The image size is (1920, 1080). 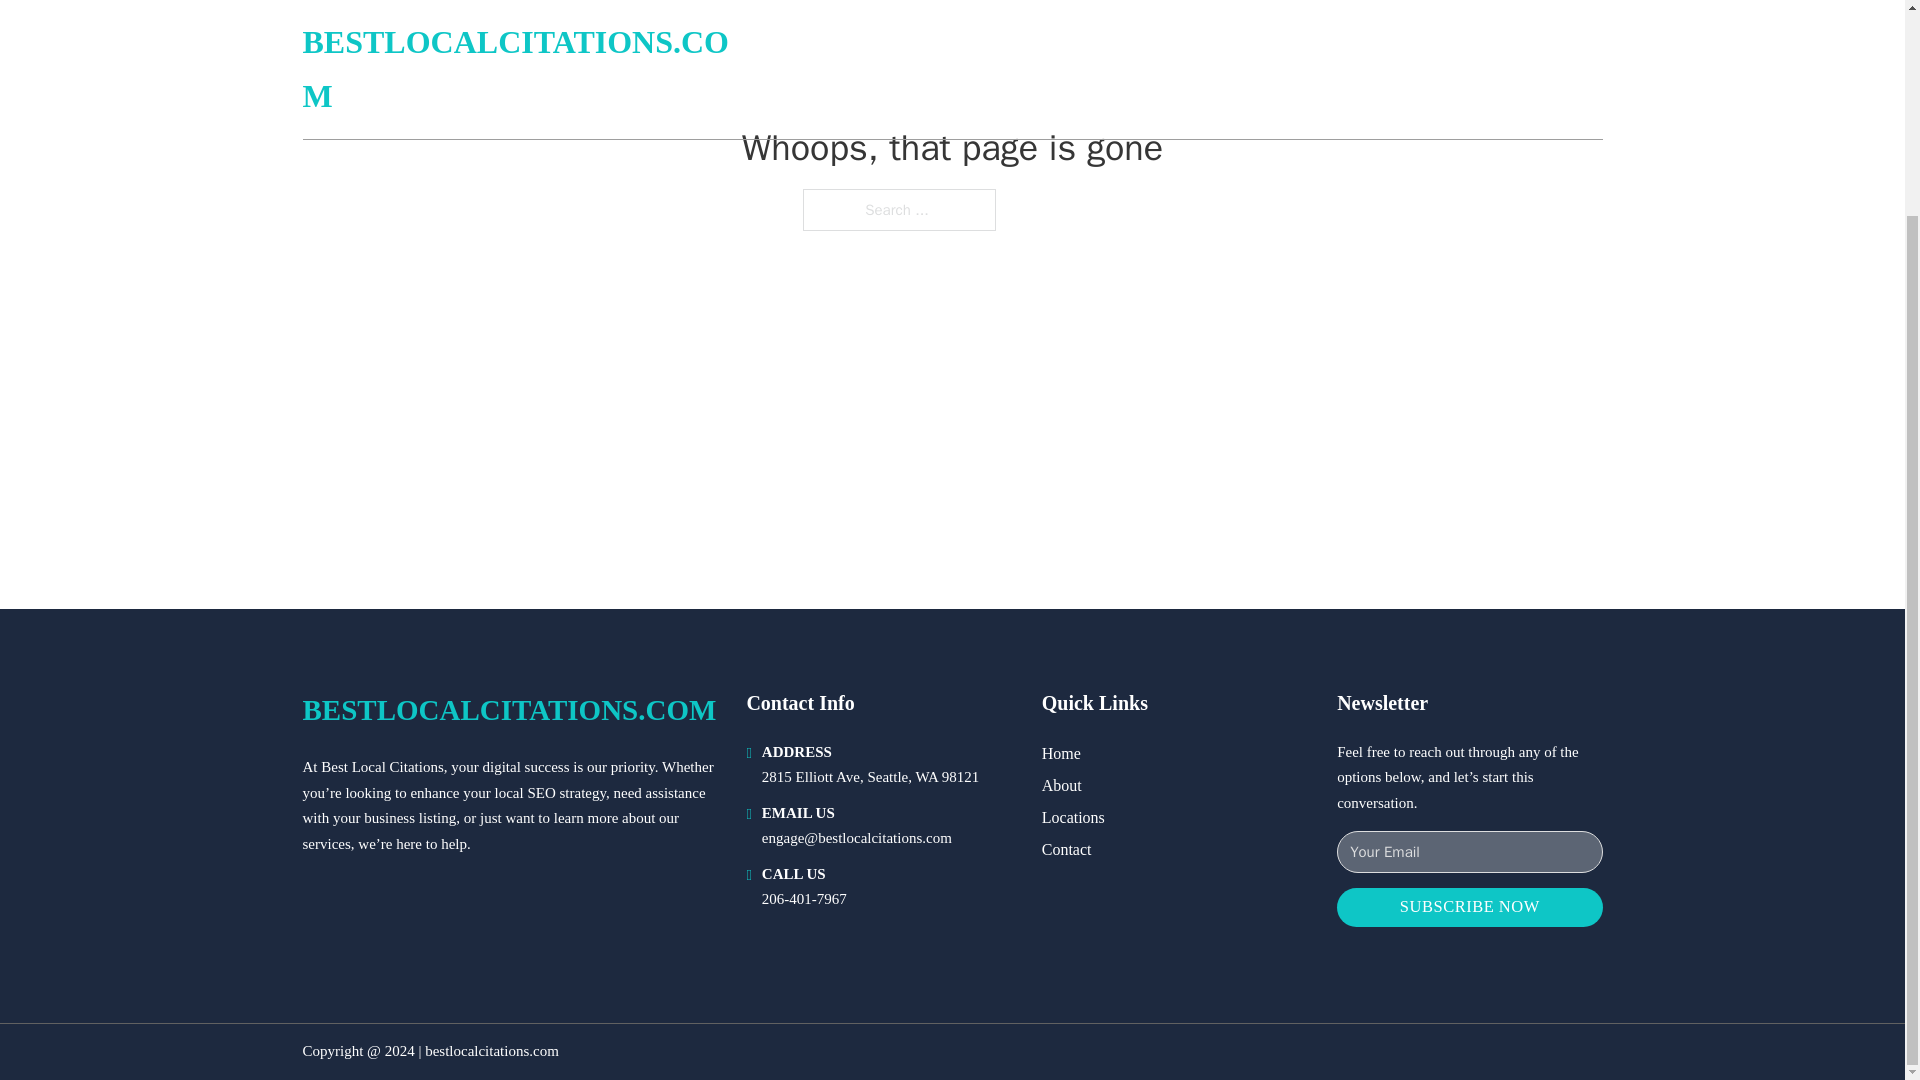 I want to click on SUBSCRIBE NOW, so click(x=1468, y=906).